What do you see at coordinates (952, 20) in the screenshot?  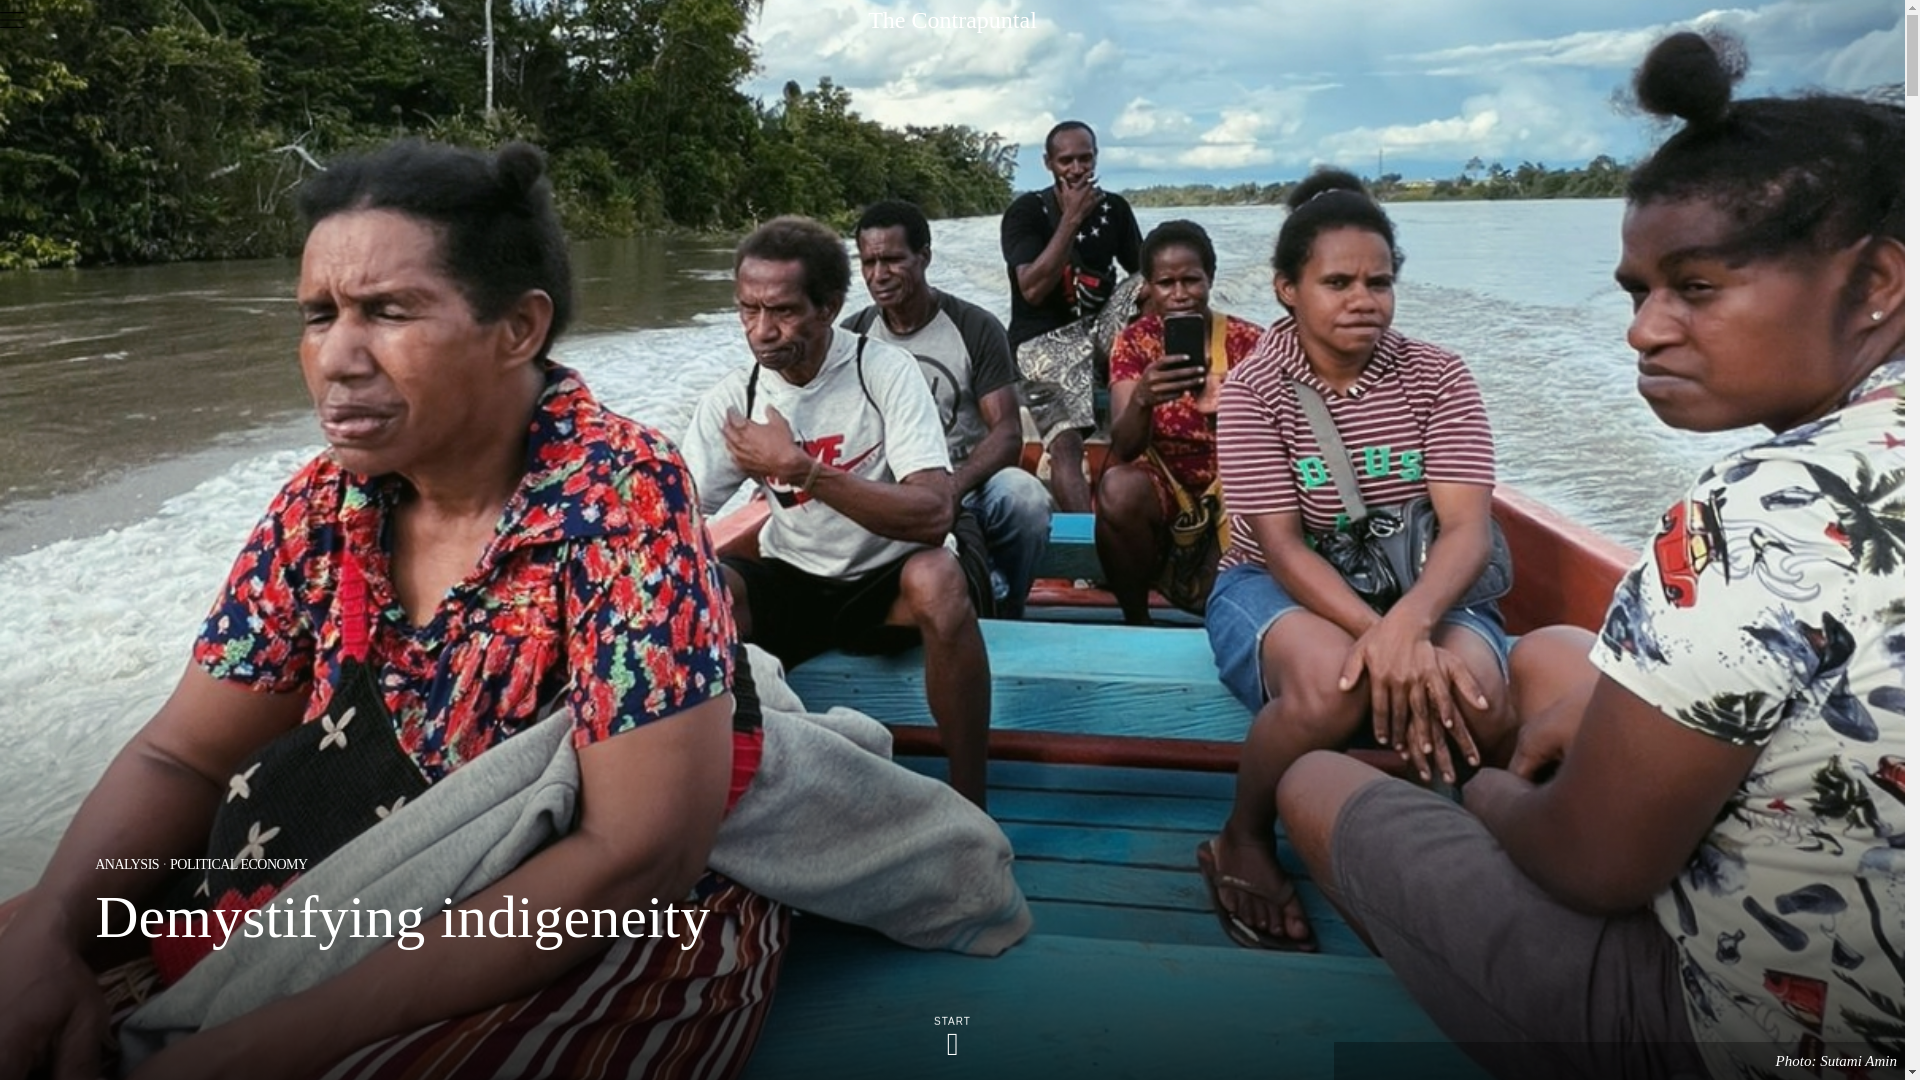 I see `The Contrapuntal` at bounding box center [952, 20].